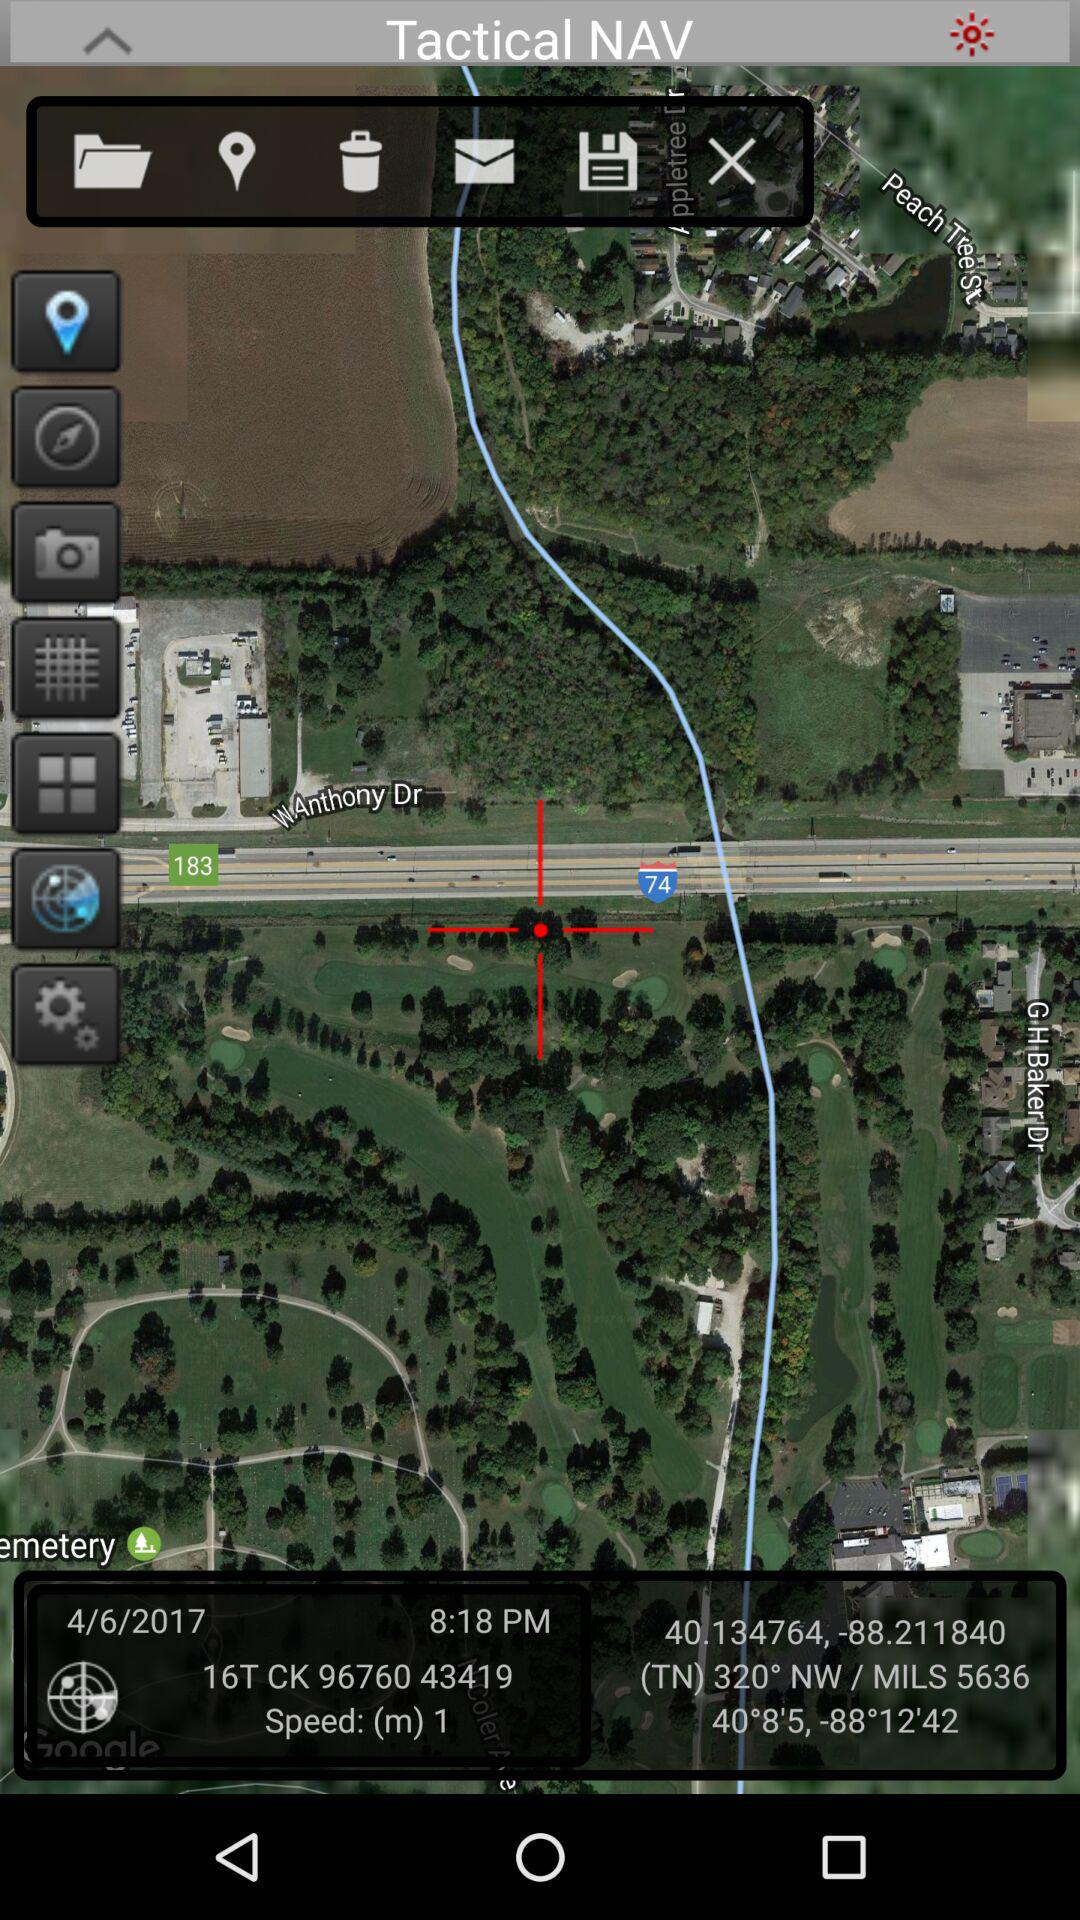  Describe the element at coordinates (972, 34) in the screenshot. I see `screen brightness` at that location.